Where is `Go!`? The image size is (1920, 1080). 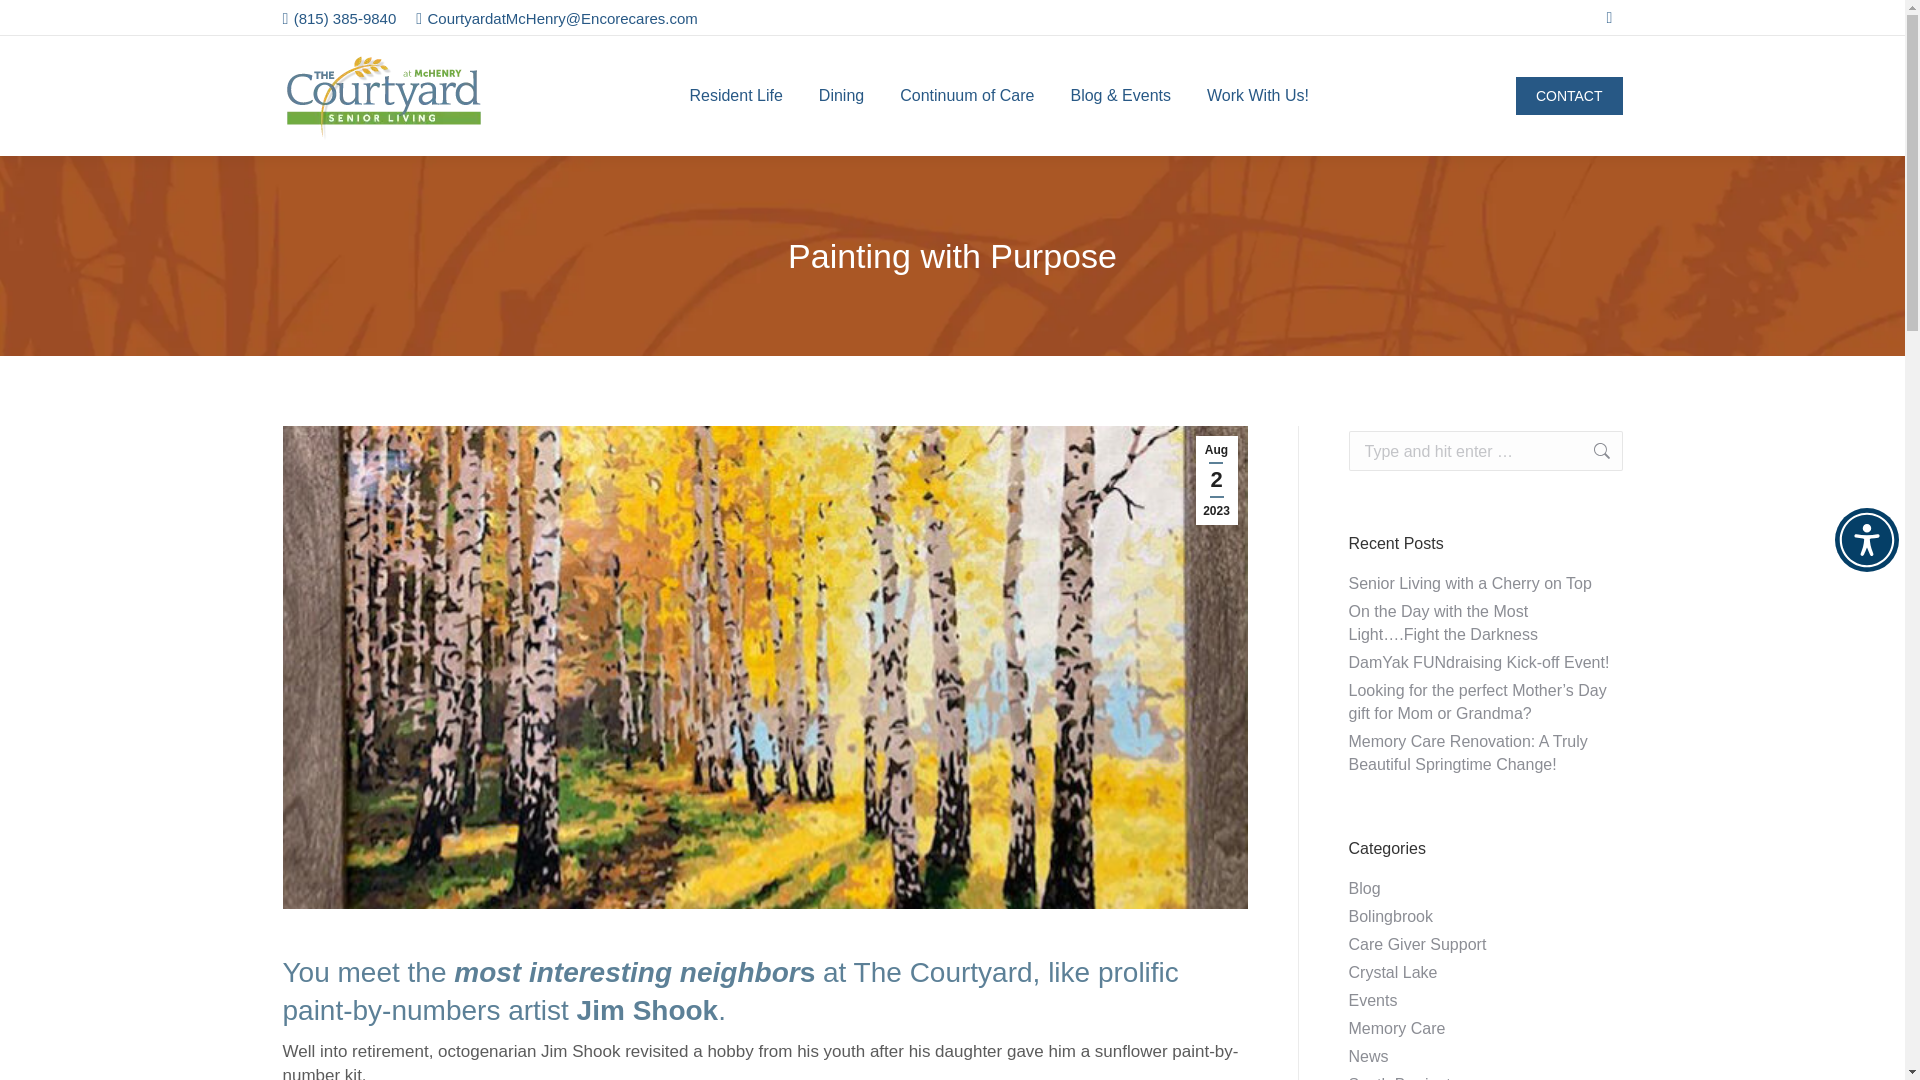 Go! is located at coordinates (1592, 450).